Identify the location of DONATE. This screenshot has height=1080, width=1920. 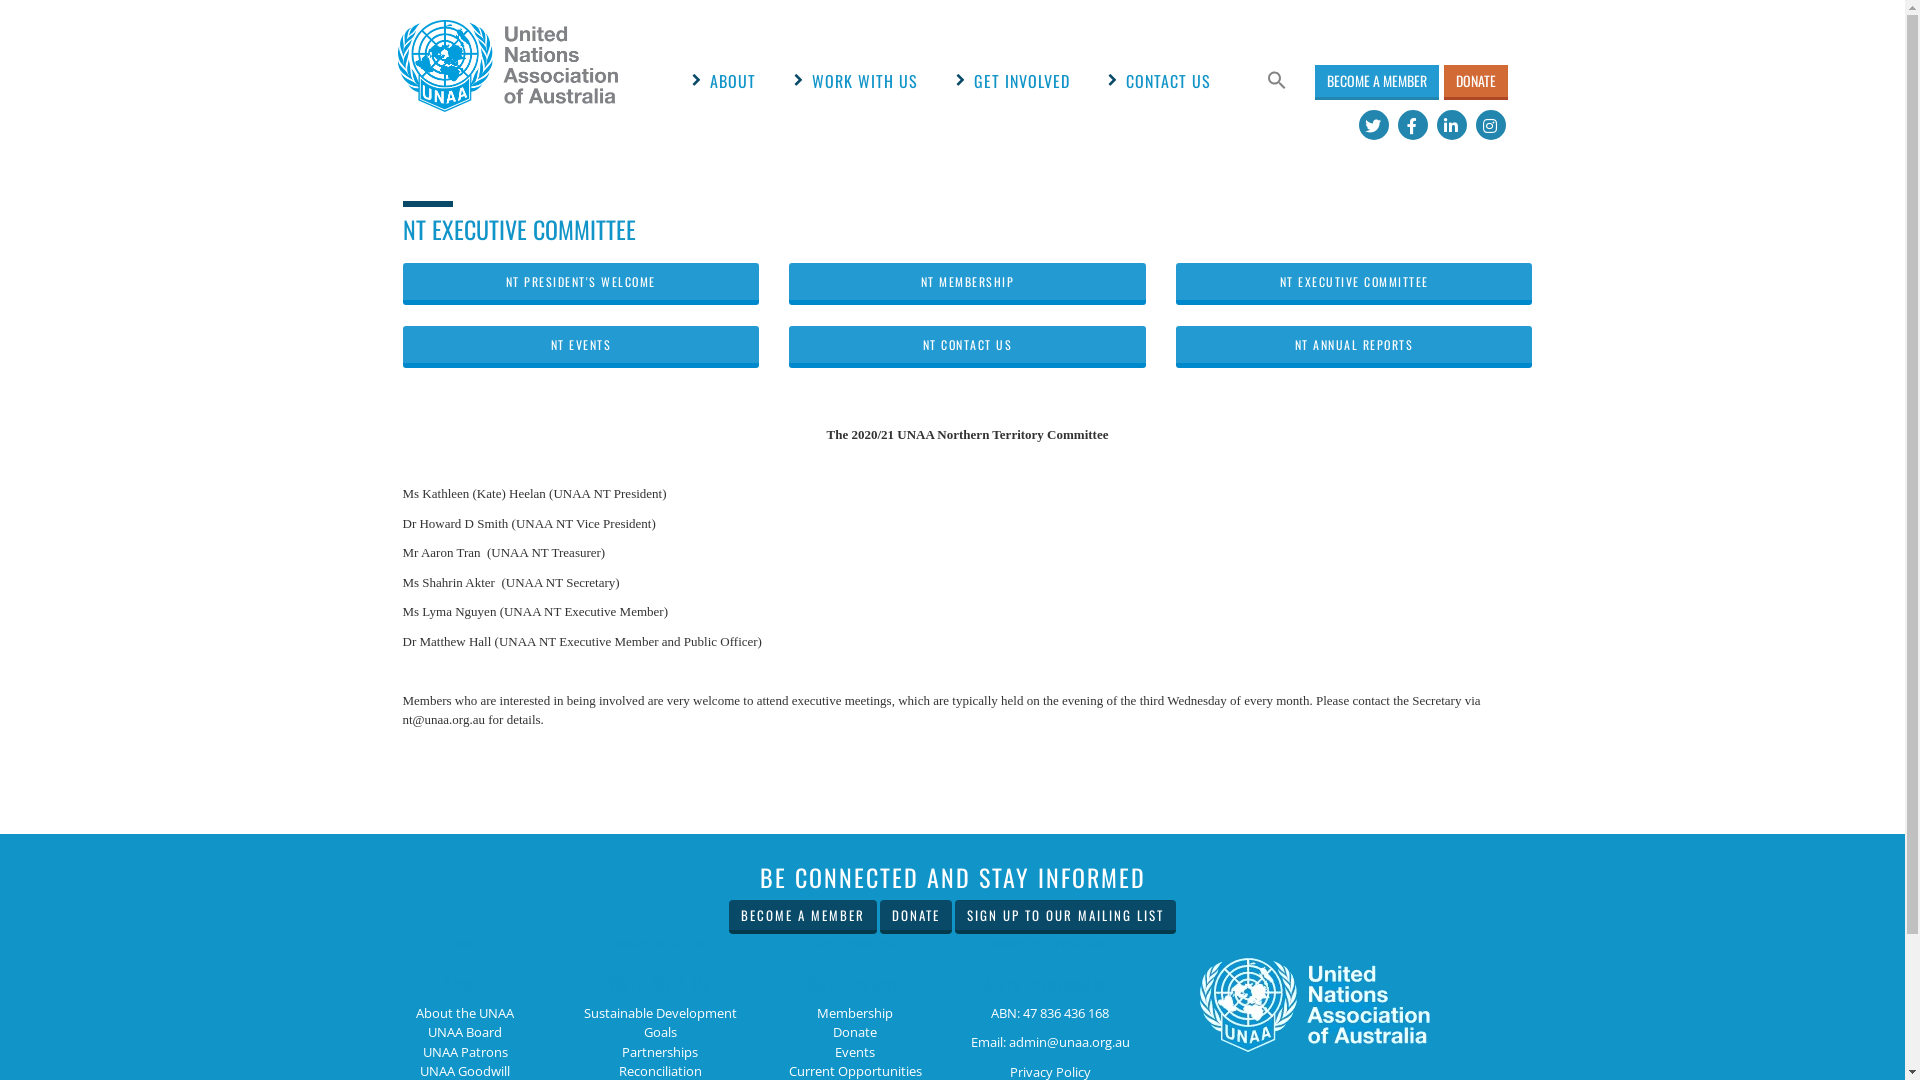
(916, 918).